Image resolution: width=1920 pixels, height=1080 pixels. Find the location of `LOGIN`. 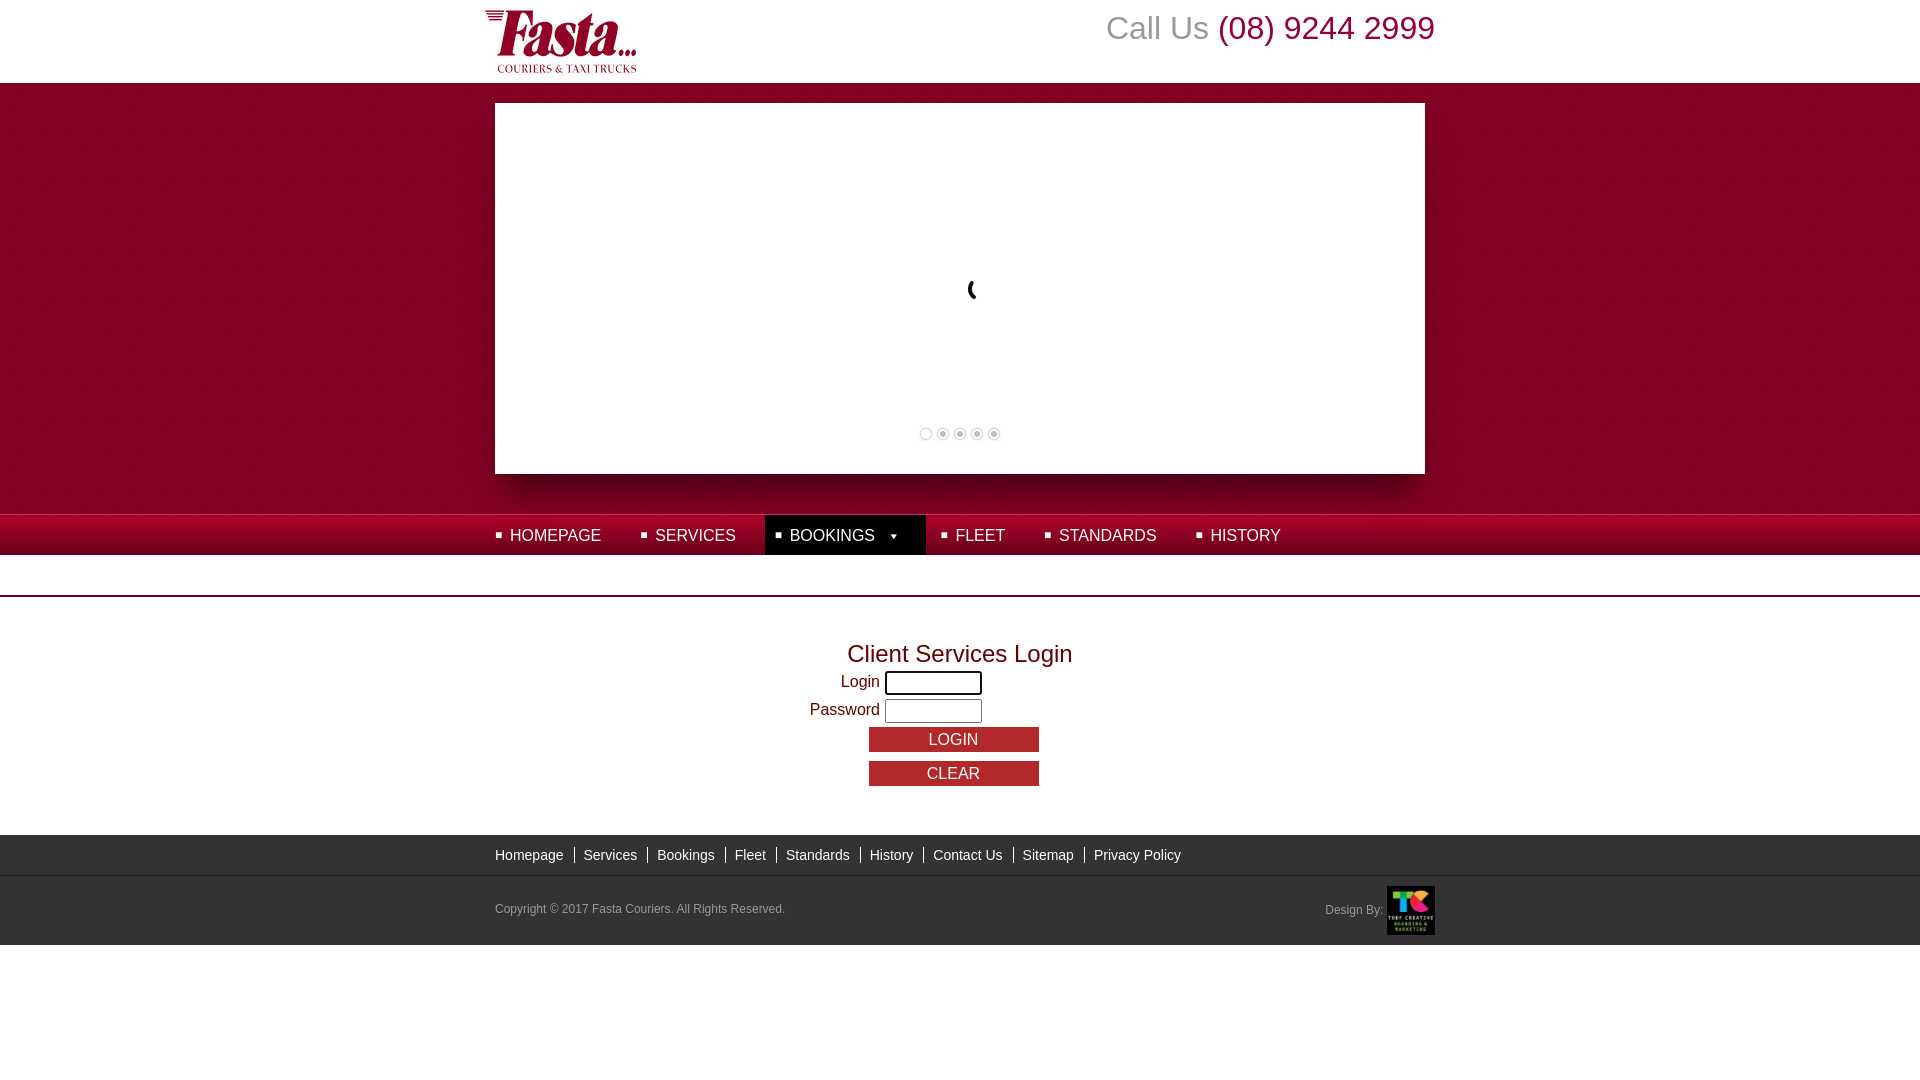

LOGIN is located at coordinates (953, 740).